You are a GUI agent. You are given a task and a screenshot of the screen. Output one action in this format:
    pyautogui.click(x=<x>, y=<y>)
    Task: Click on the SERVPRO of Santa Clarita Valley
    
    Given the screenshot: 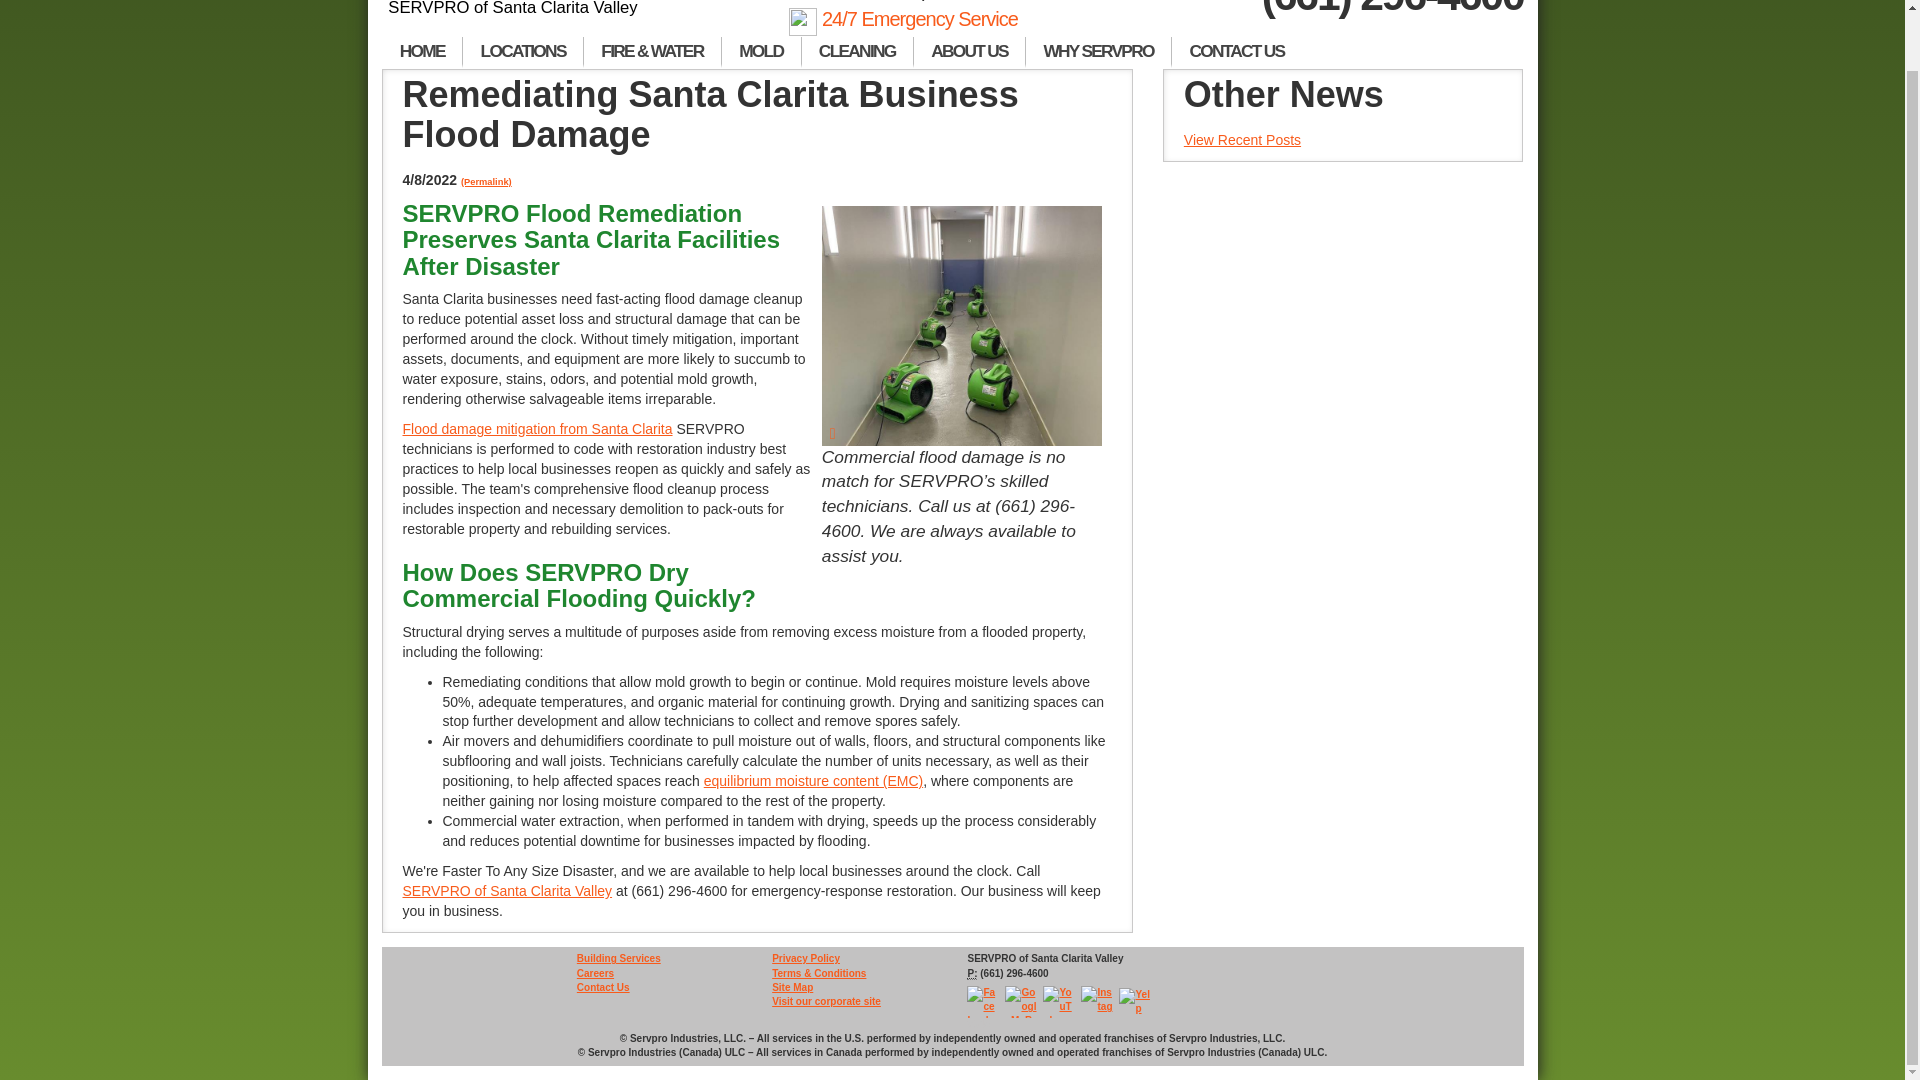 What is the action you would take?
    pyautogui.click(x=514, y=9)
    